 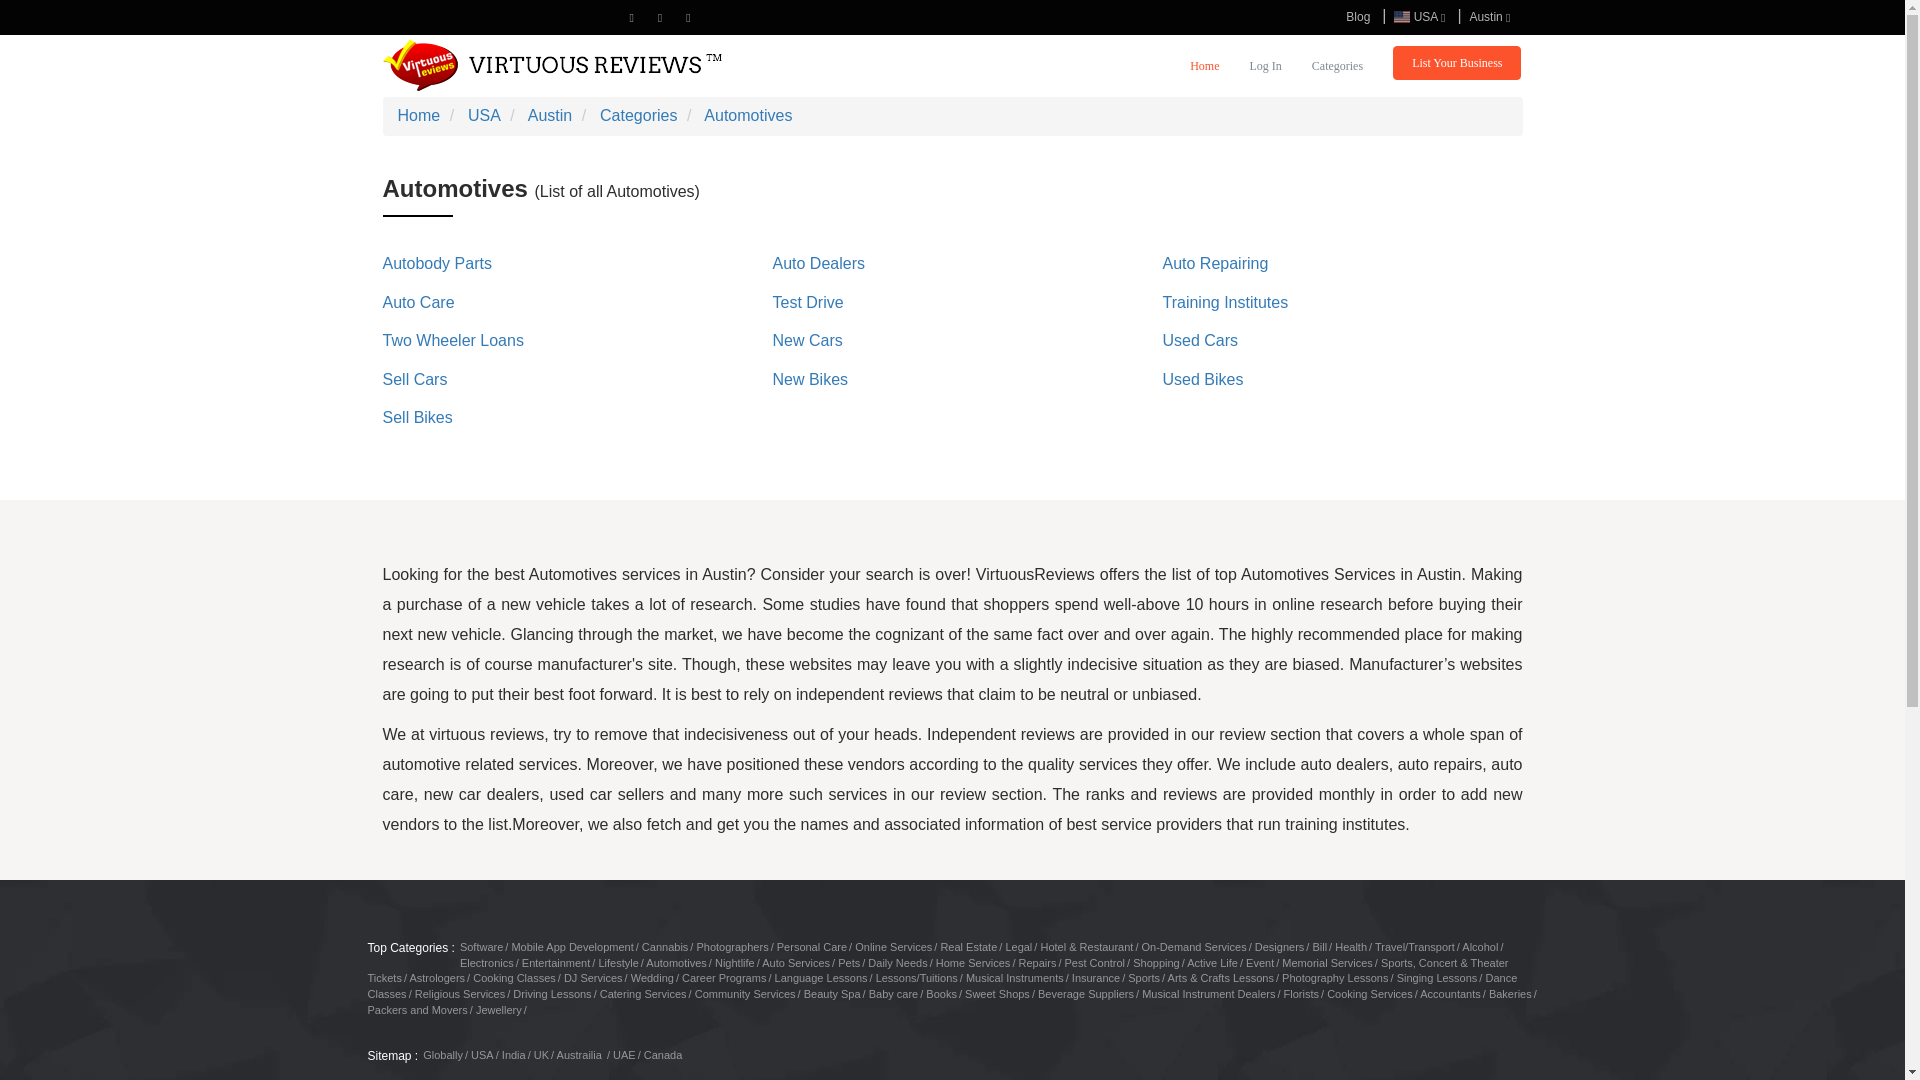 I want to click on Blog, so click(x=1358, y=16).